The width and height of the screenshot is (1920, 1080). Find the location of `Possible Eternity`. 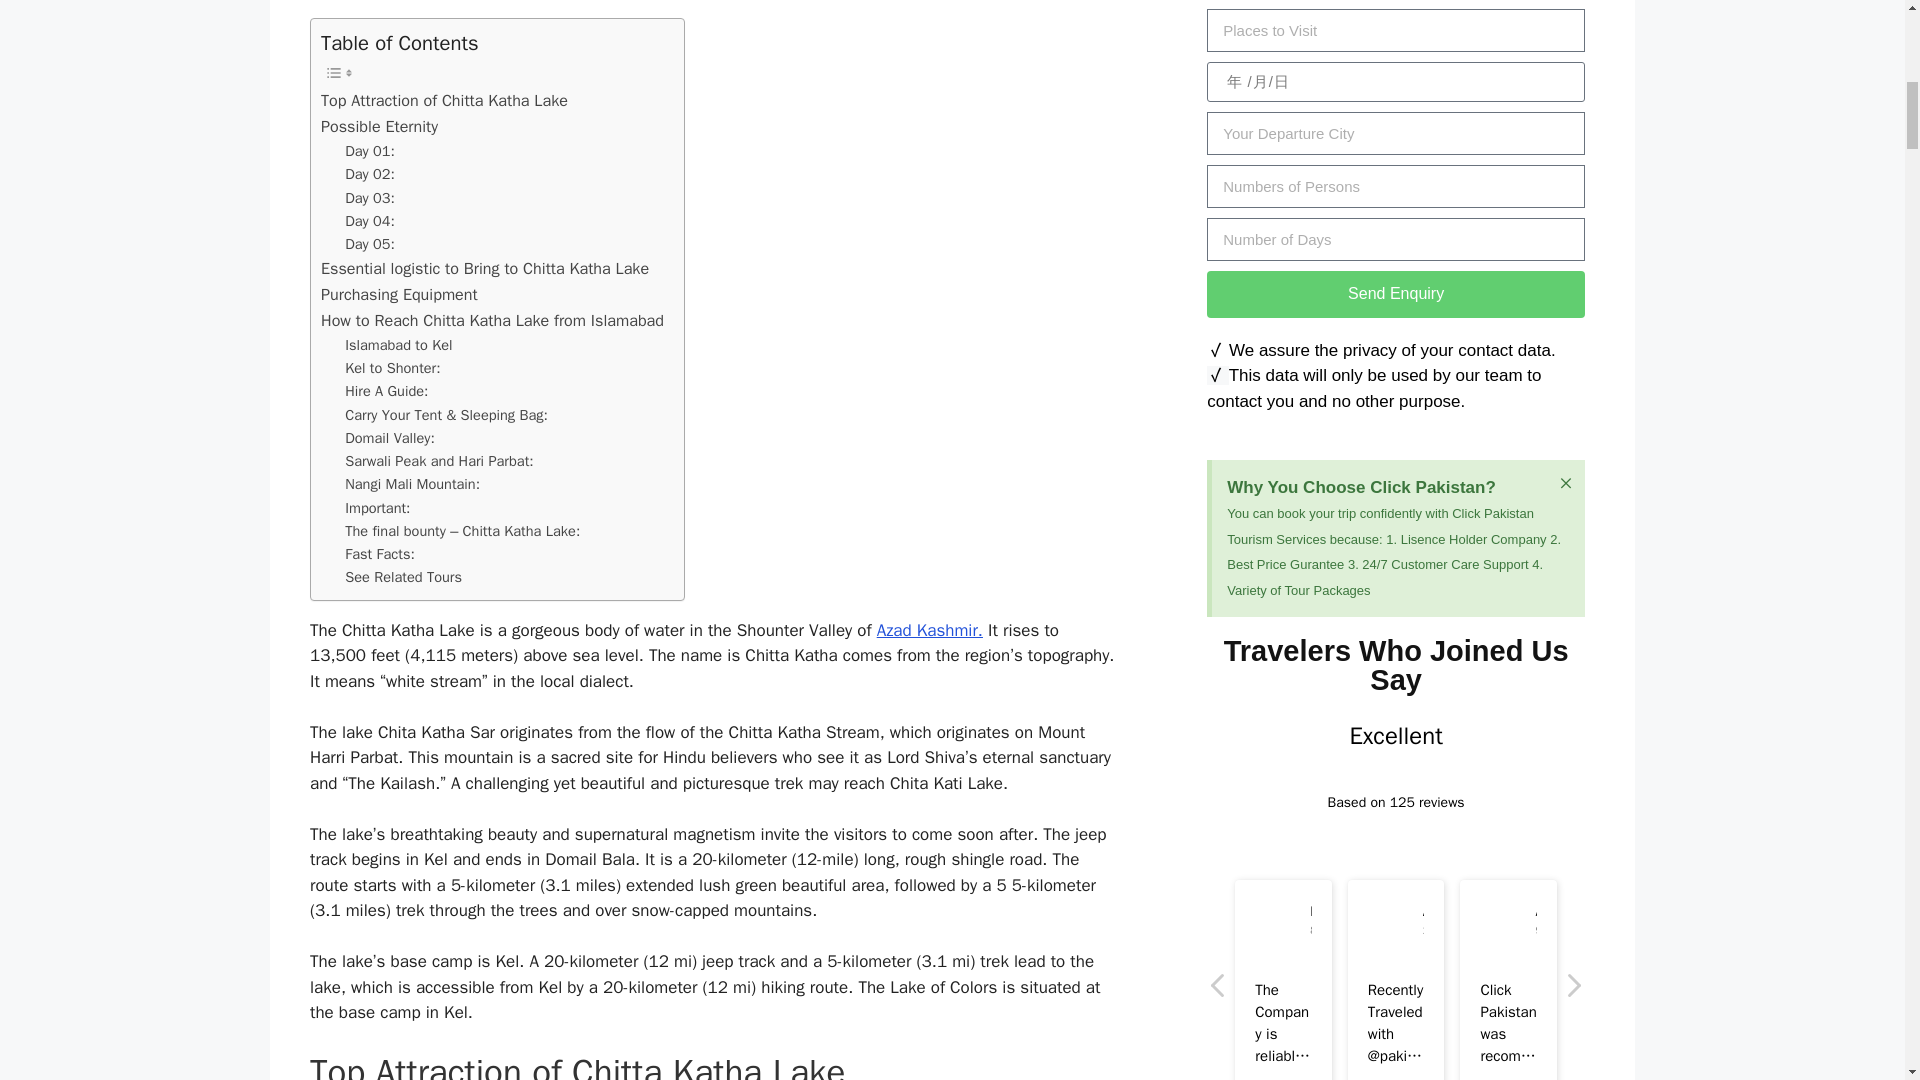

Possible Eternity is located at coordinates (378, 127).